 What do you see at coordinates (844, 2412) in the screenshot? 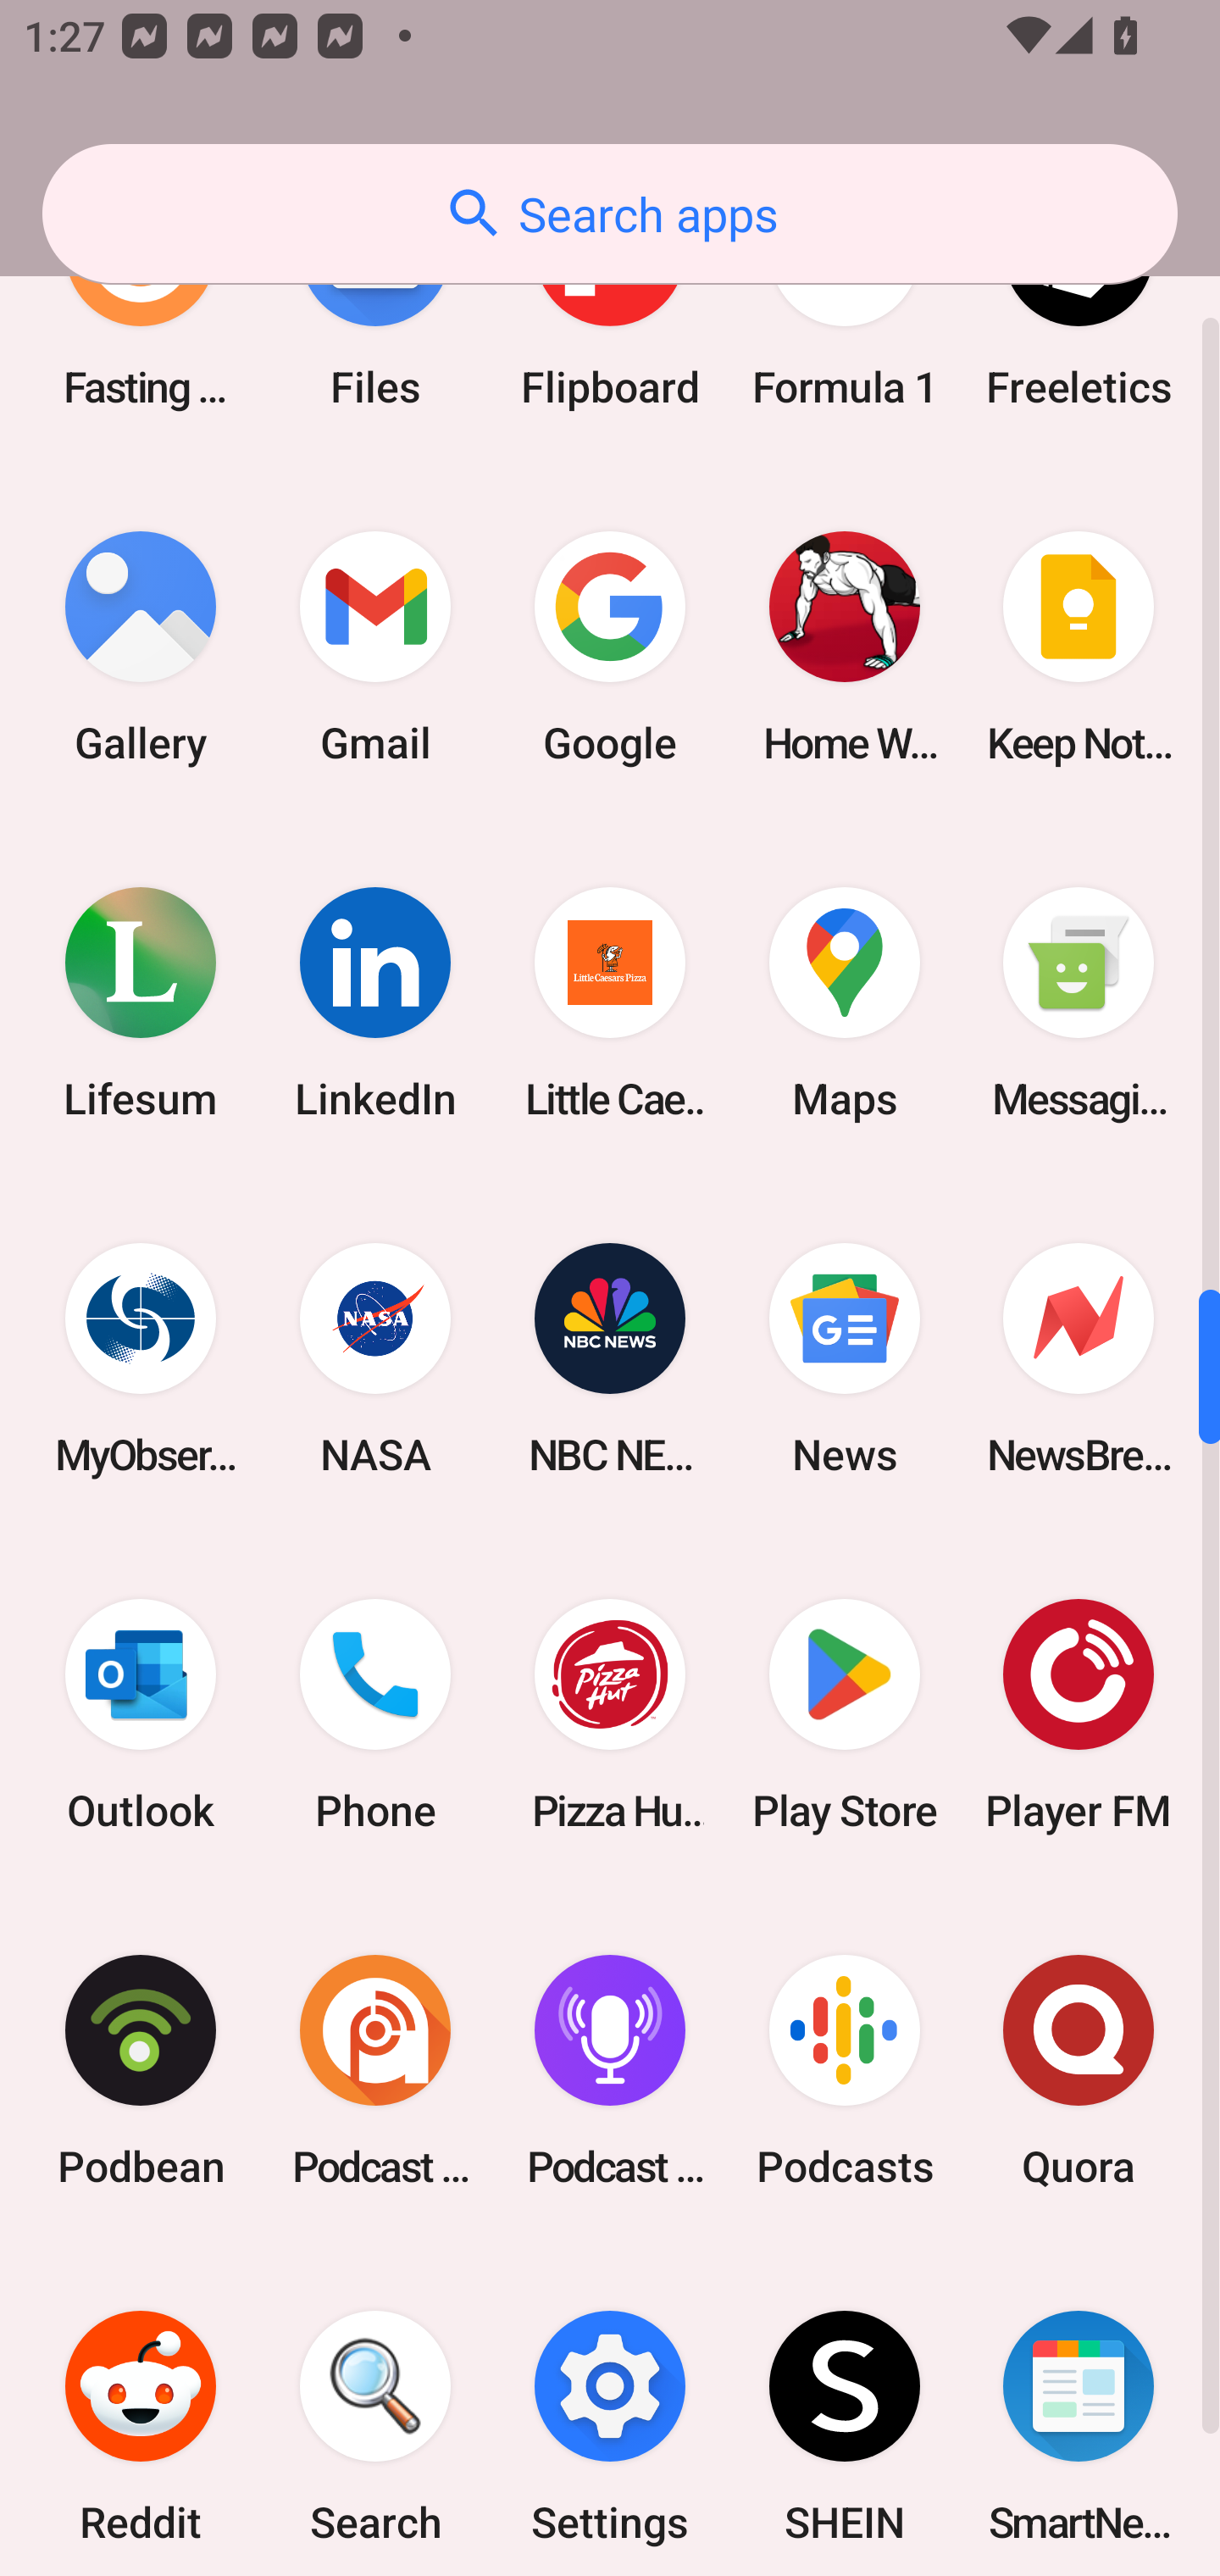
I see `SHEIN` at bounding box center [844, 2412].